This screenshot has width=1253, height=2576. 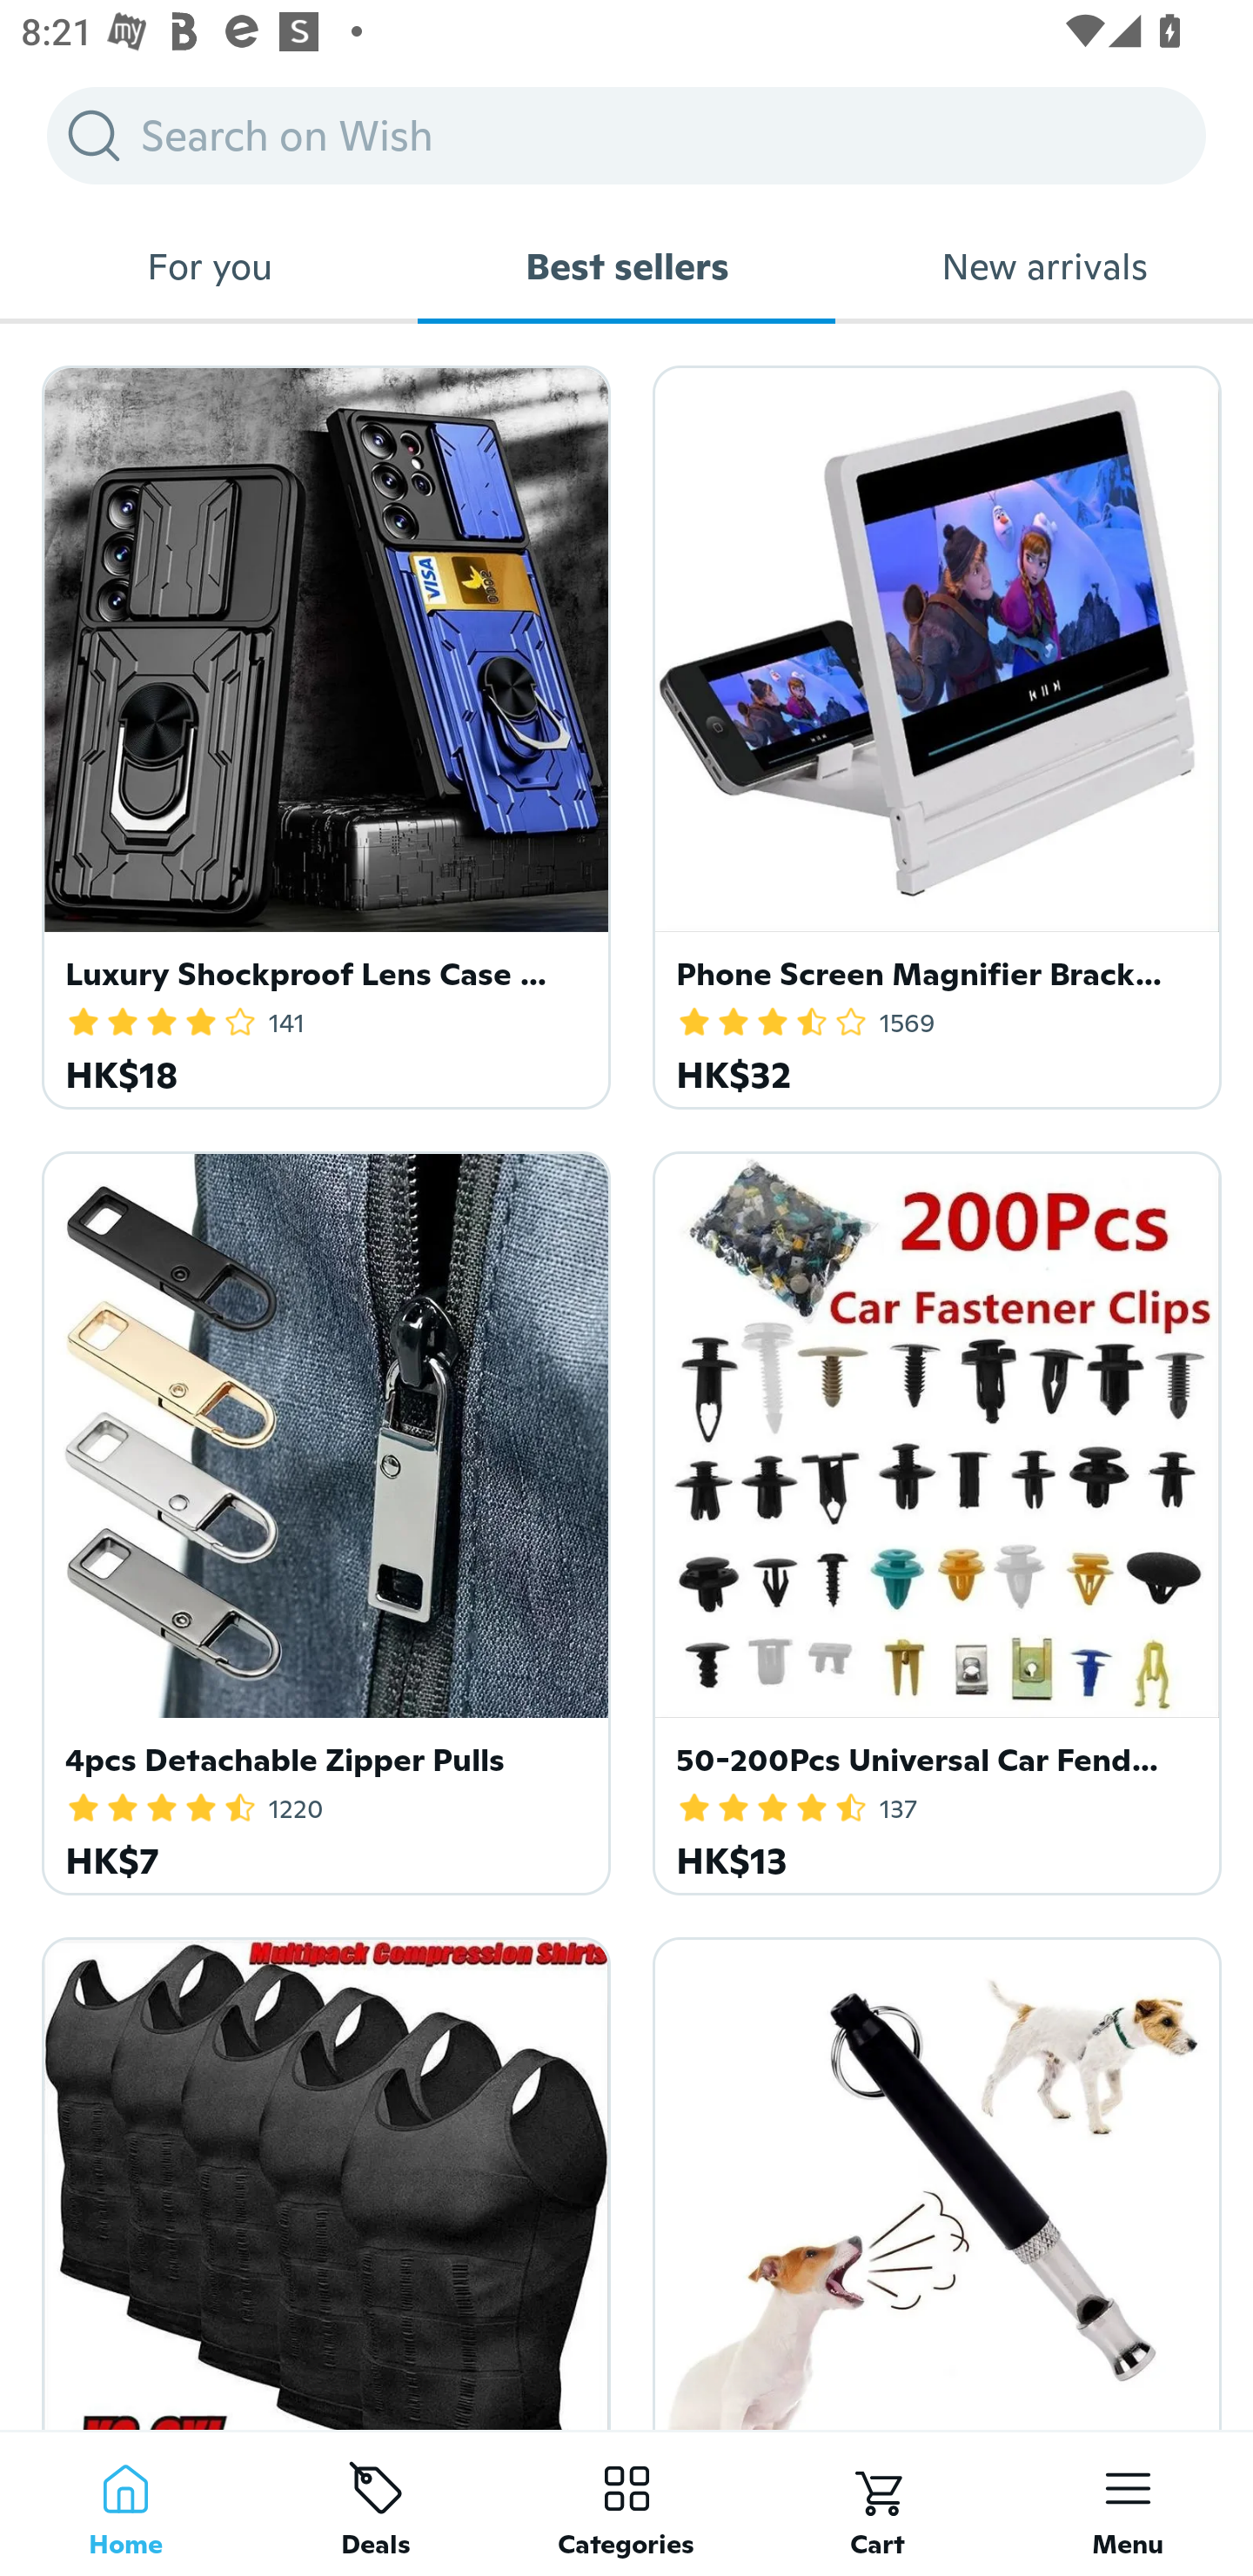 What do you see at coordinates (376, 2503) in the screenshot?
I see `Deals` at bounding box center [376, 2503].